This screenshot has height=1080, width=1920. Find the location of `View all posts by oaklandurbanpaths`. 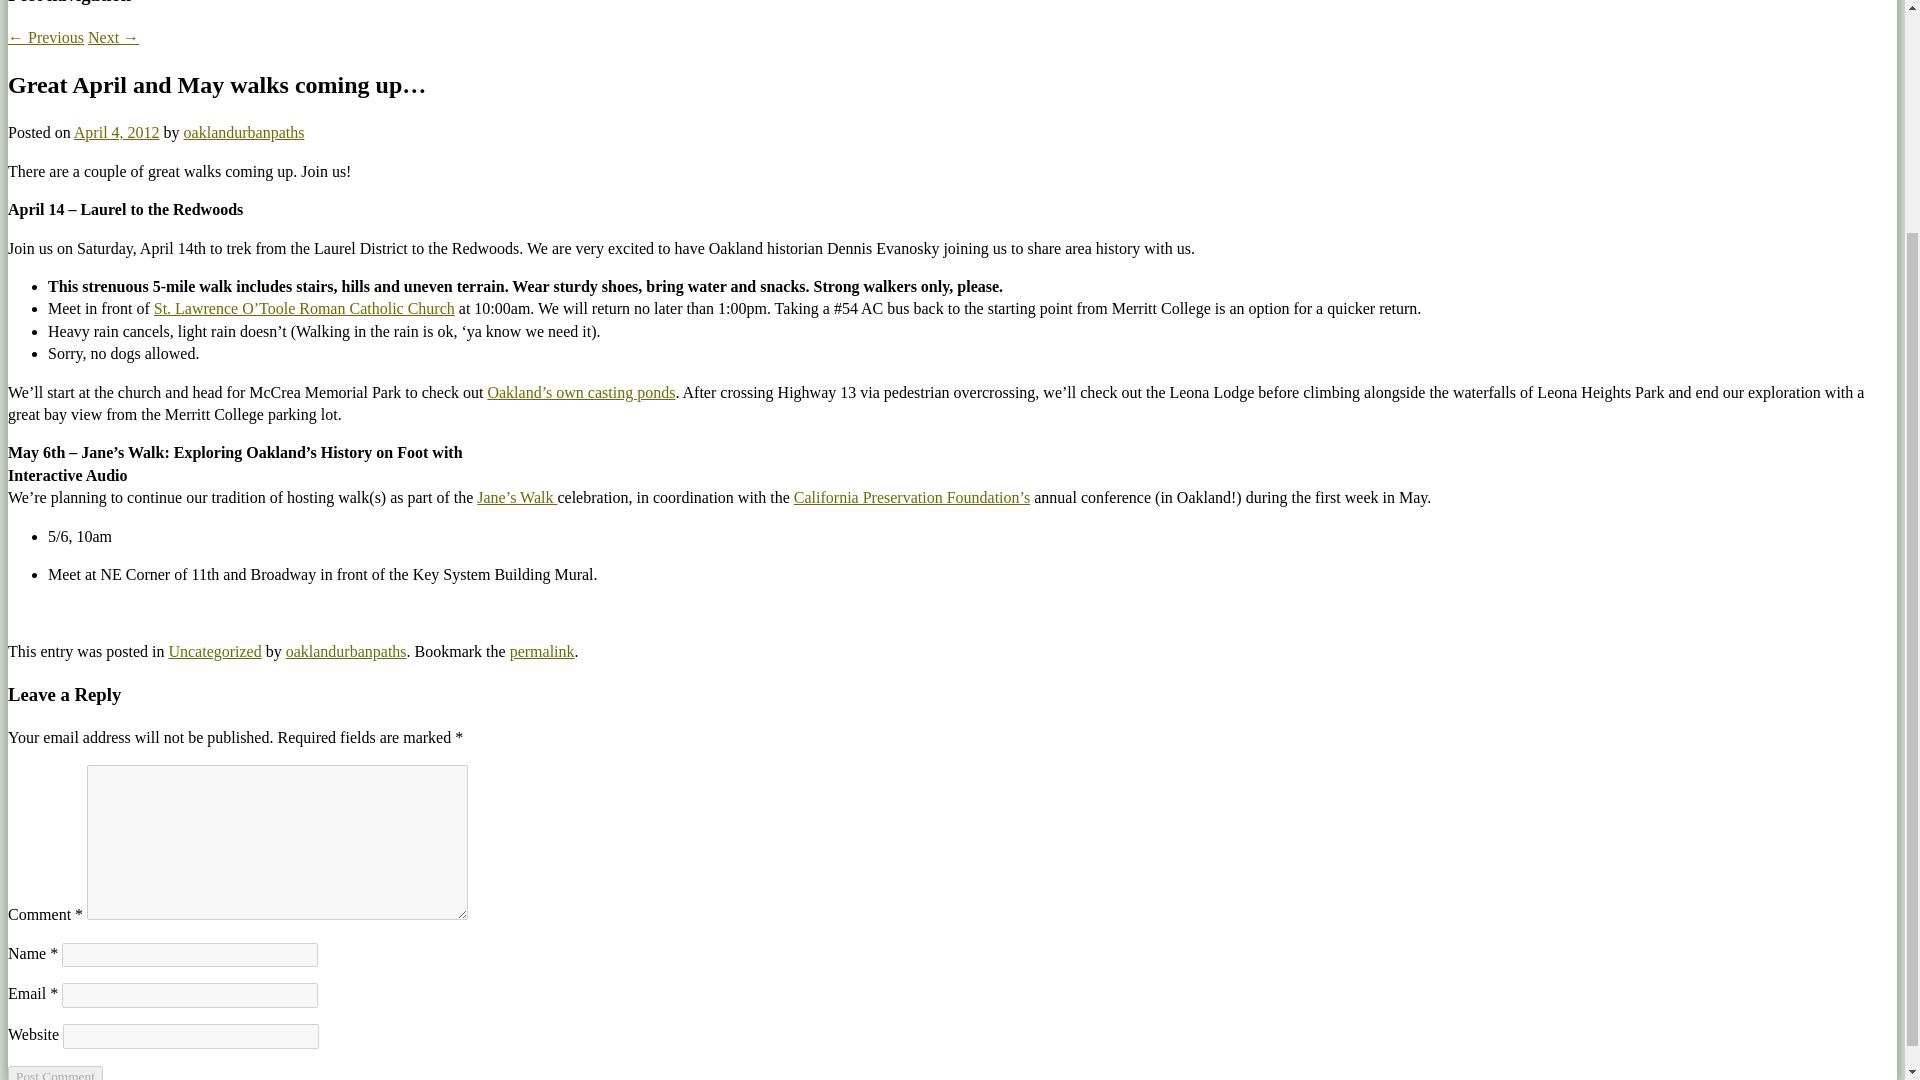

View all posts by oaklandurbanpaths is located at coordinates (244, 132).